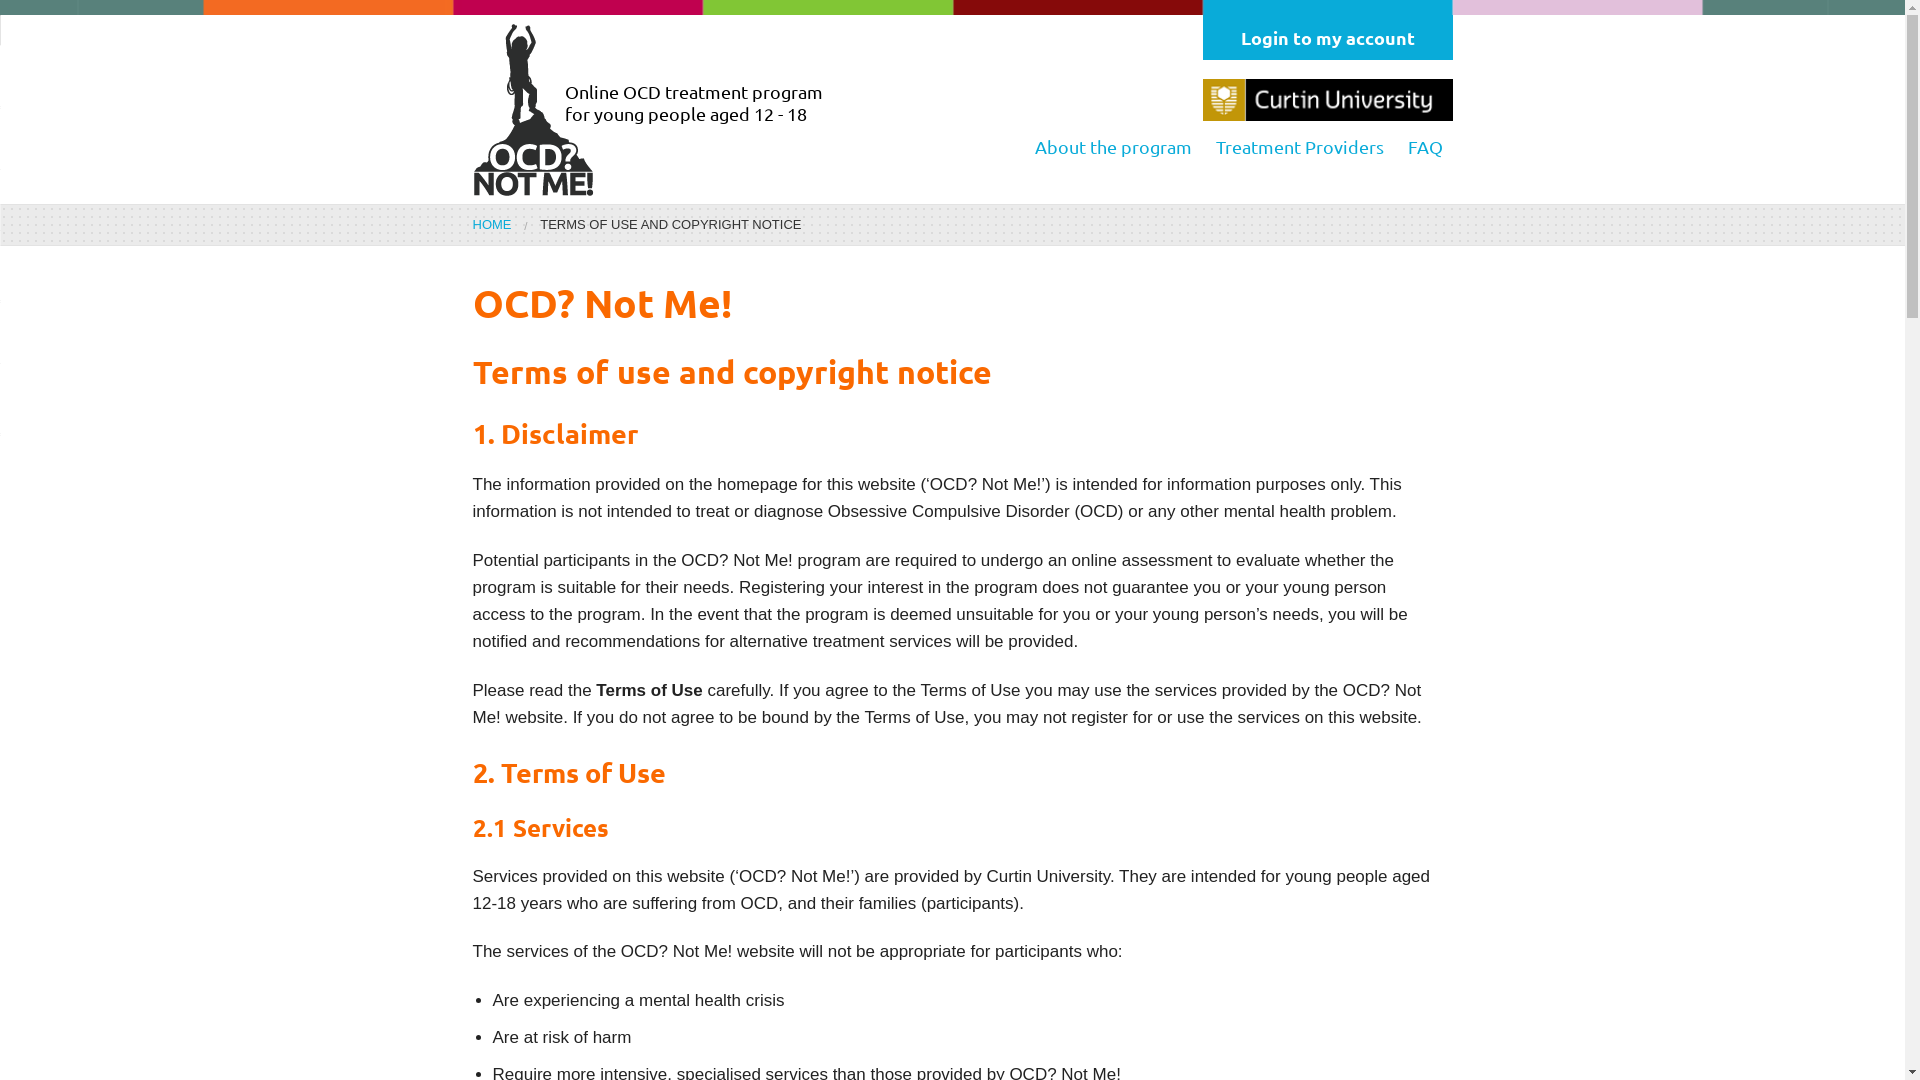  What do you see at coordinates (1300, 146) in the screenshot?
I see `Treatment Providers` at bounding box center [1300, 146].